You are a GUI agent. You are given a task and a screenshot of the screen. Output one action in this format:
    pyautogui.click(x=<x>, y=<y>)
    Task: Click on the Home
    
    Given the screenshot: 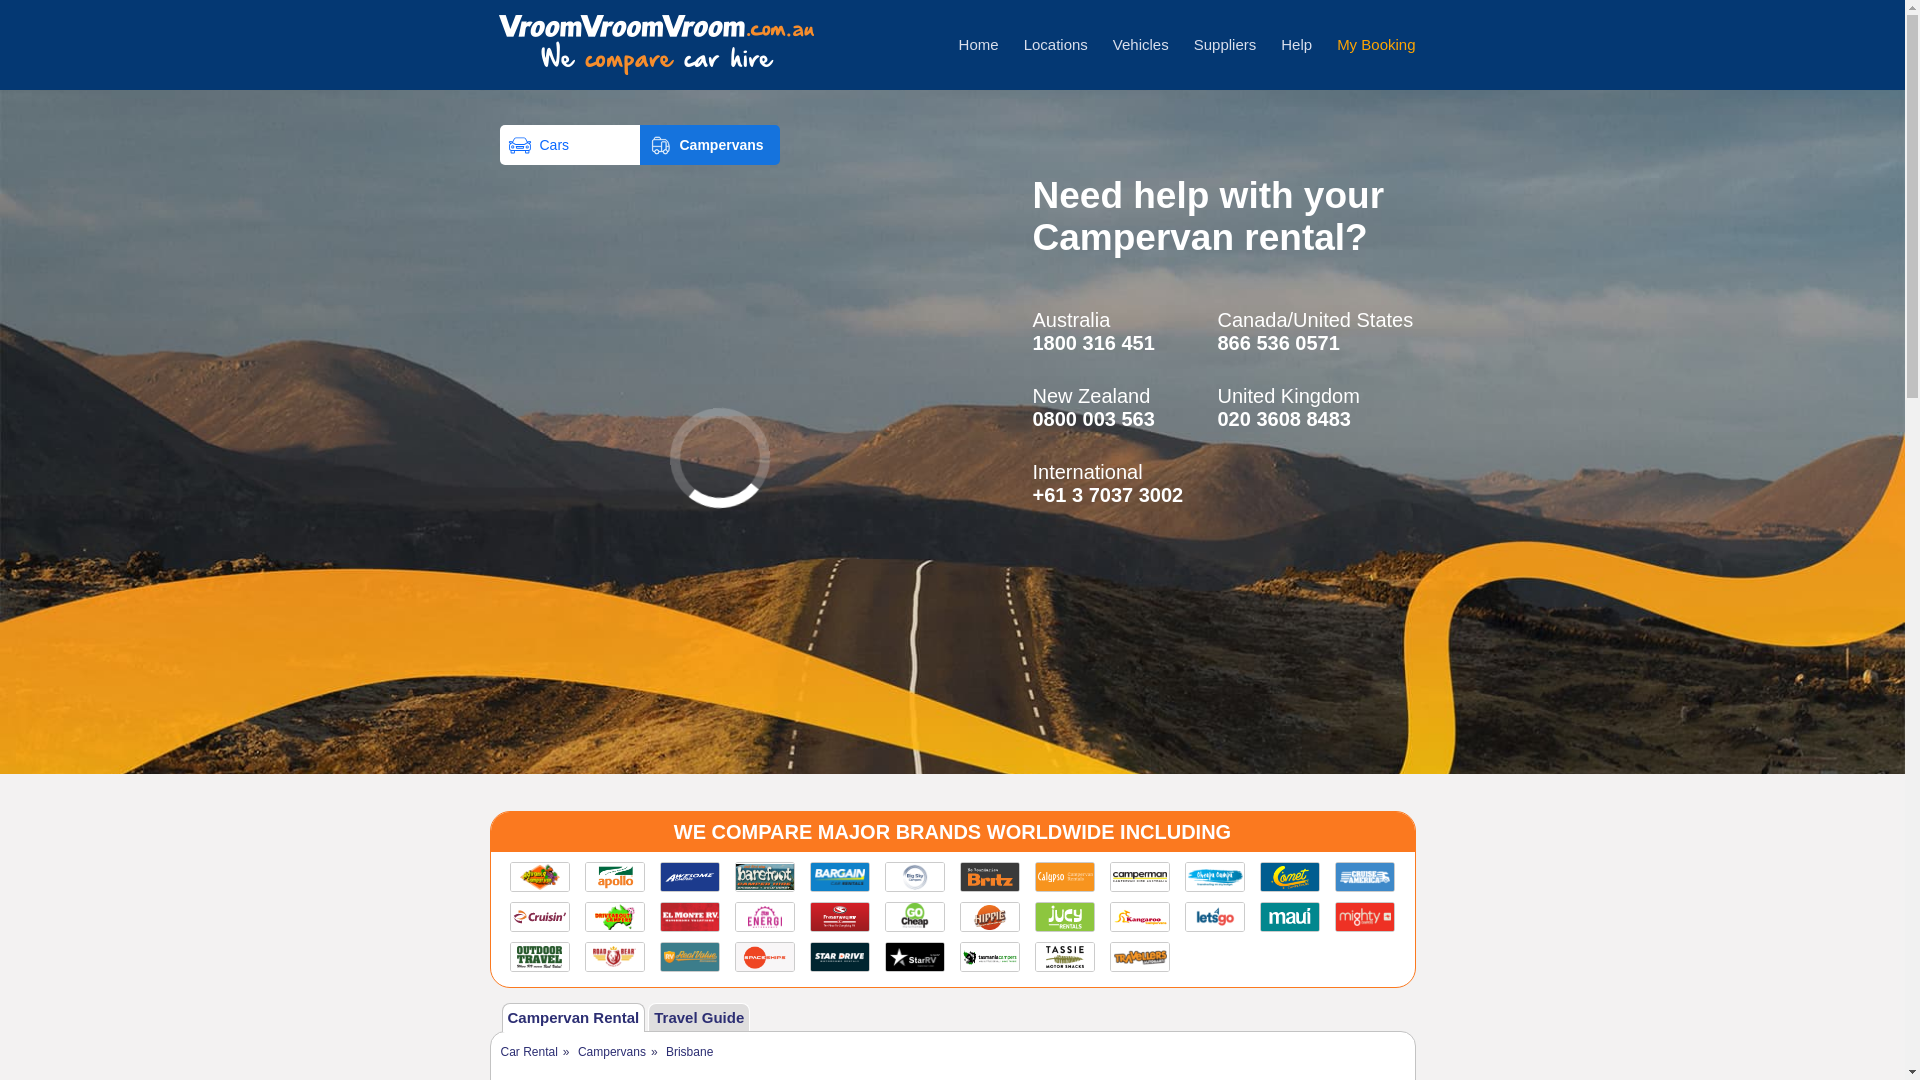 What is the action you would take?
    pyautogui.click(x=978, y=44)
    